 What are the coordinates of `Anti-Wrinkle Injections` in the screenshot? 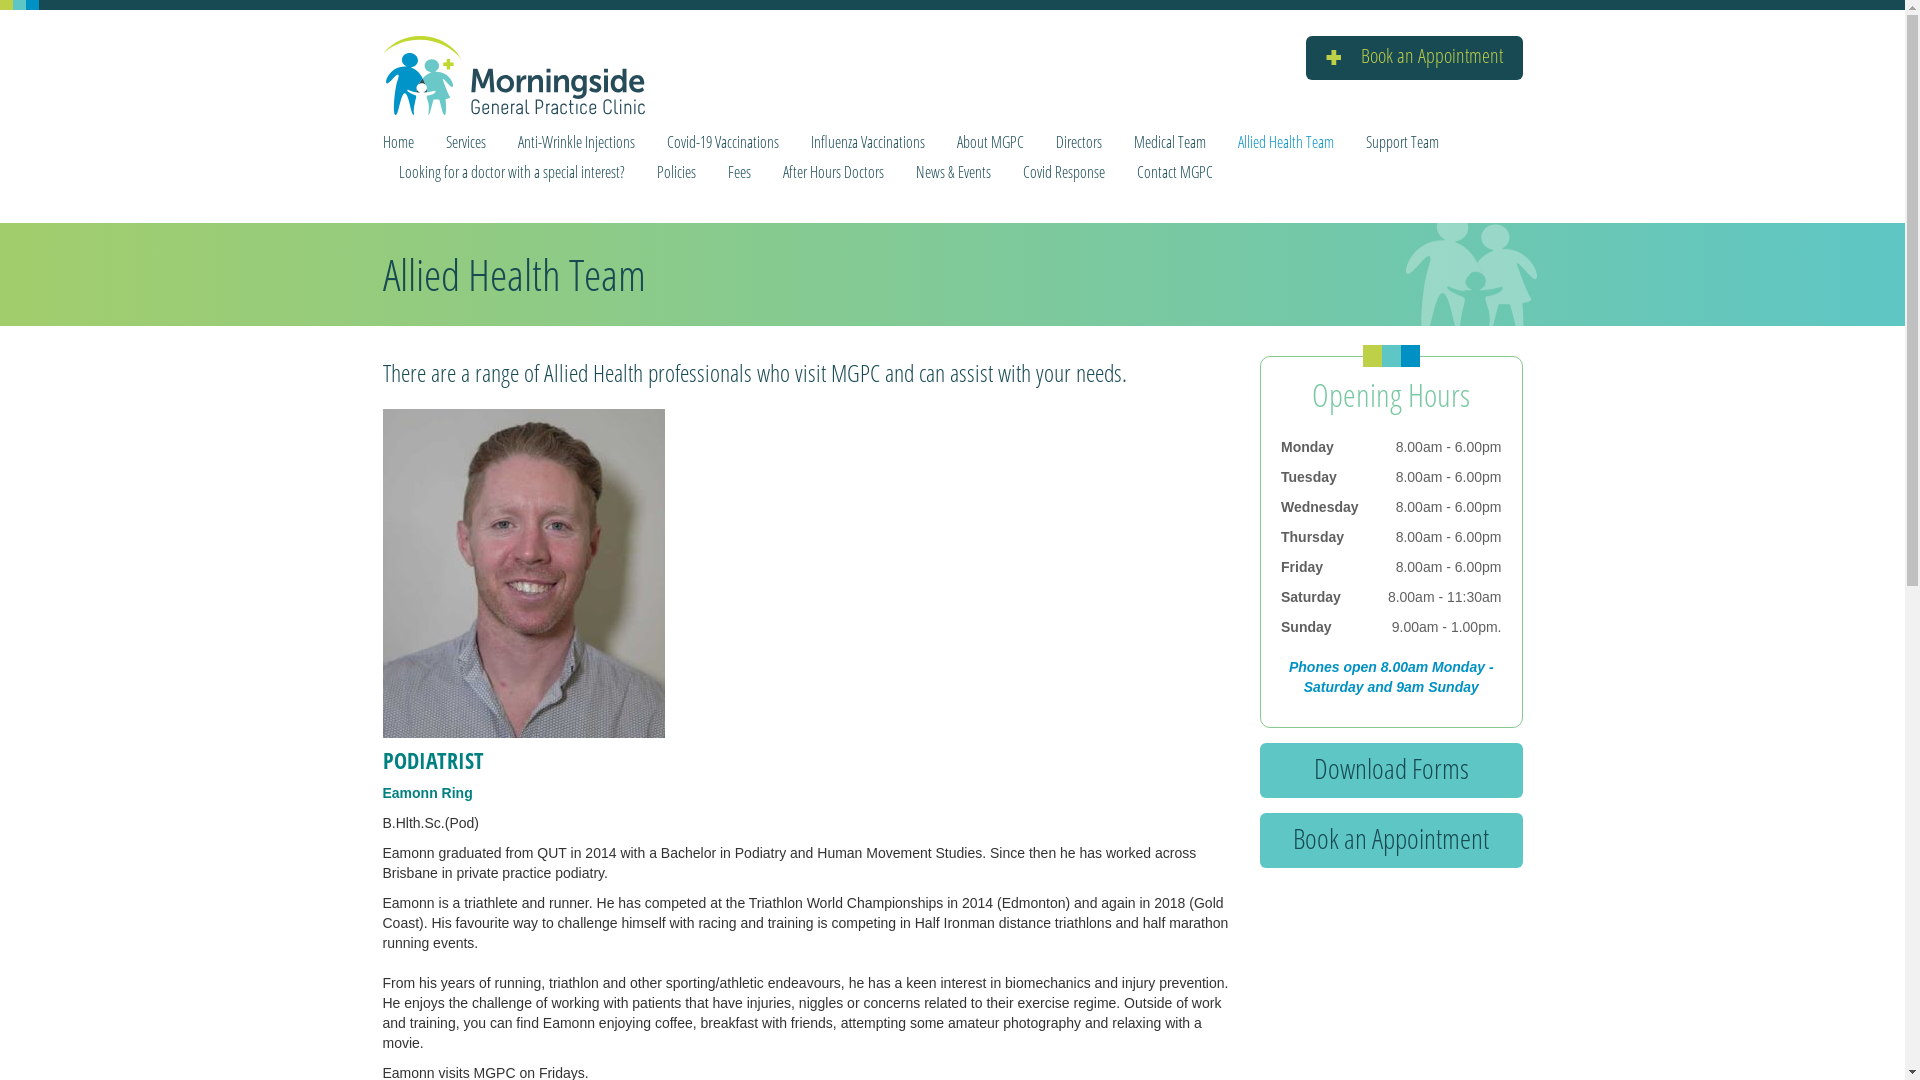 It's located at (576, 142).